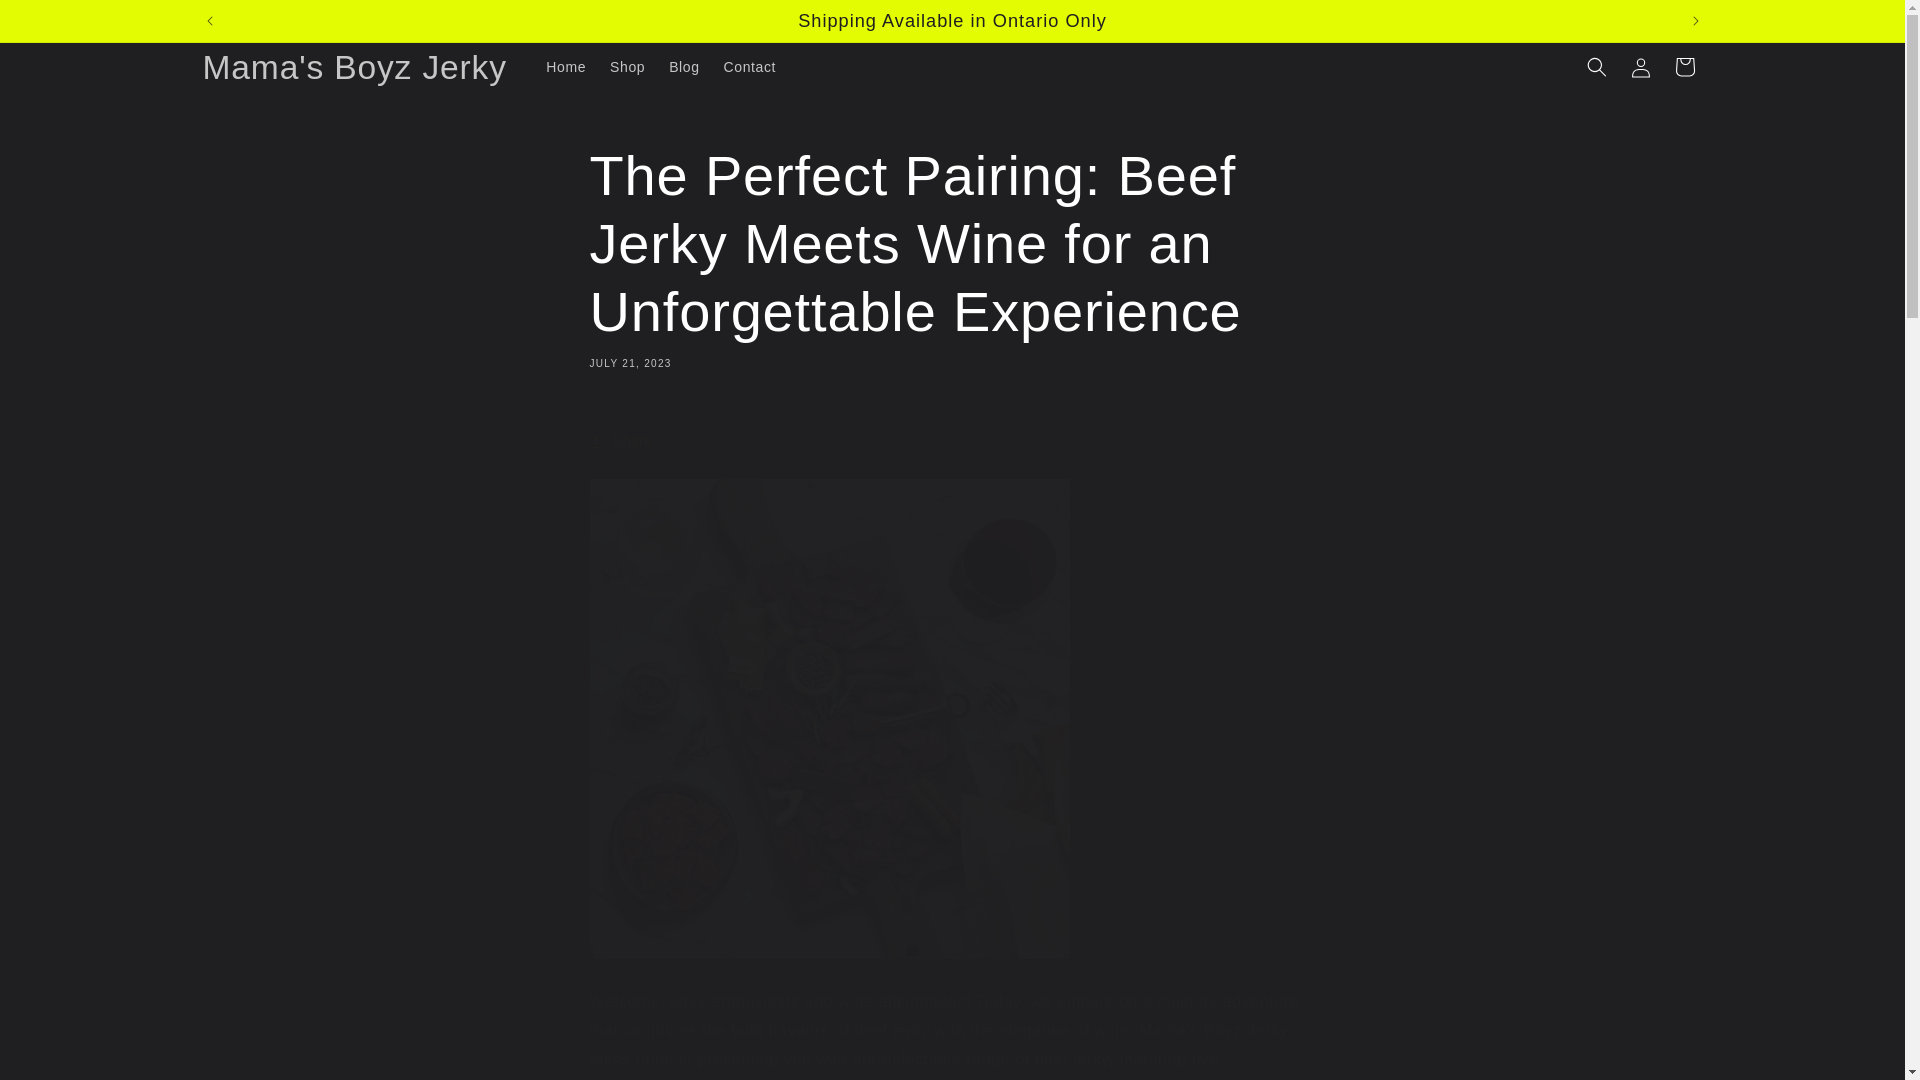 This screenshot has width=1920, height=1080. I want to click on Shop, so click(626, 66).